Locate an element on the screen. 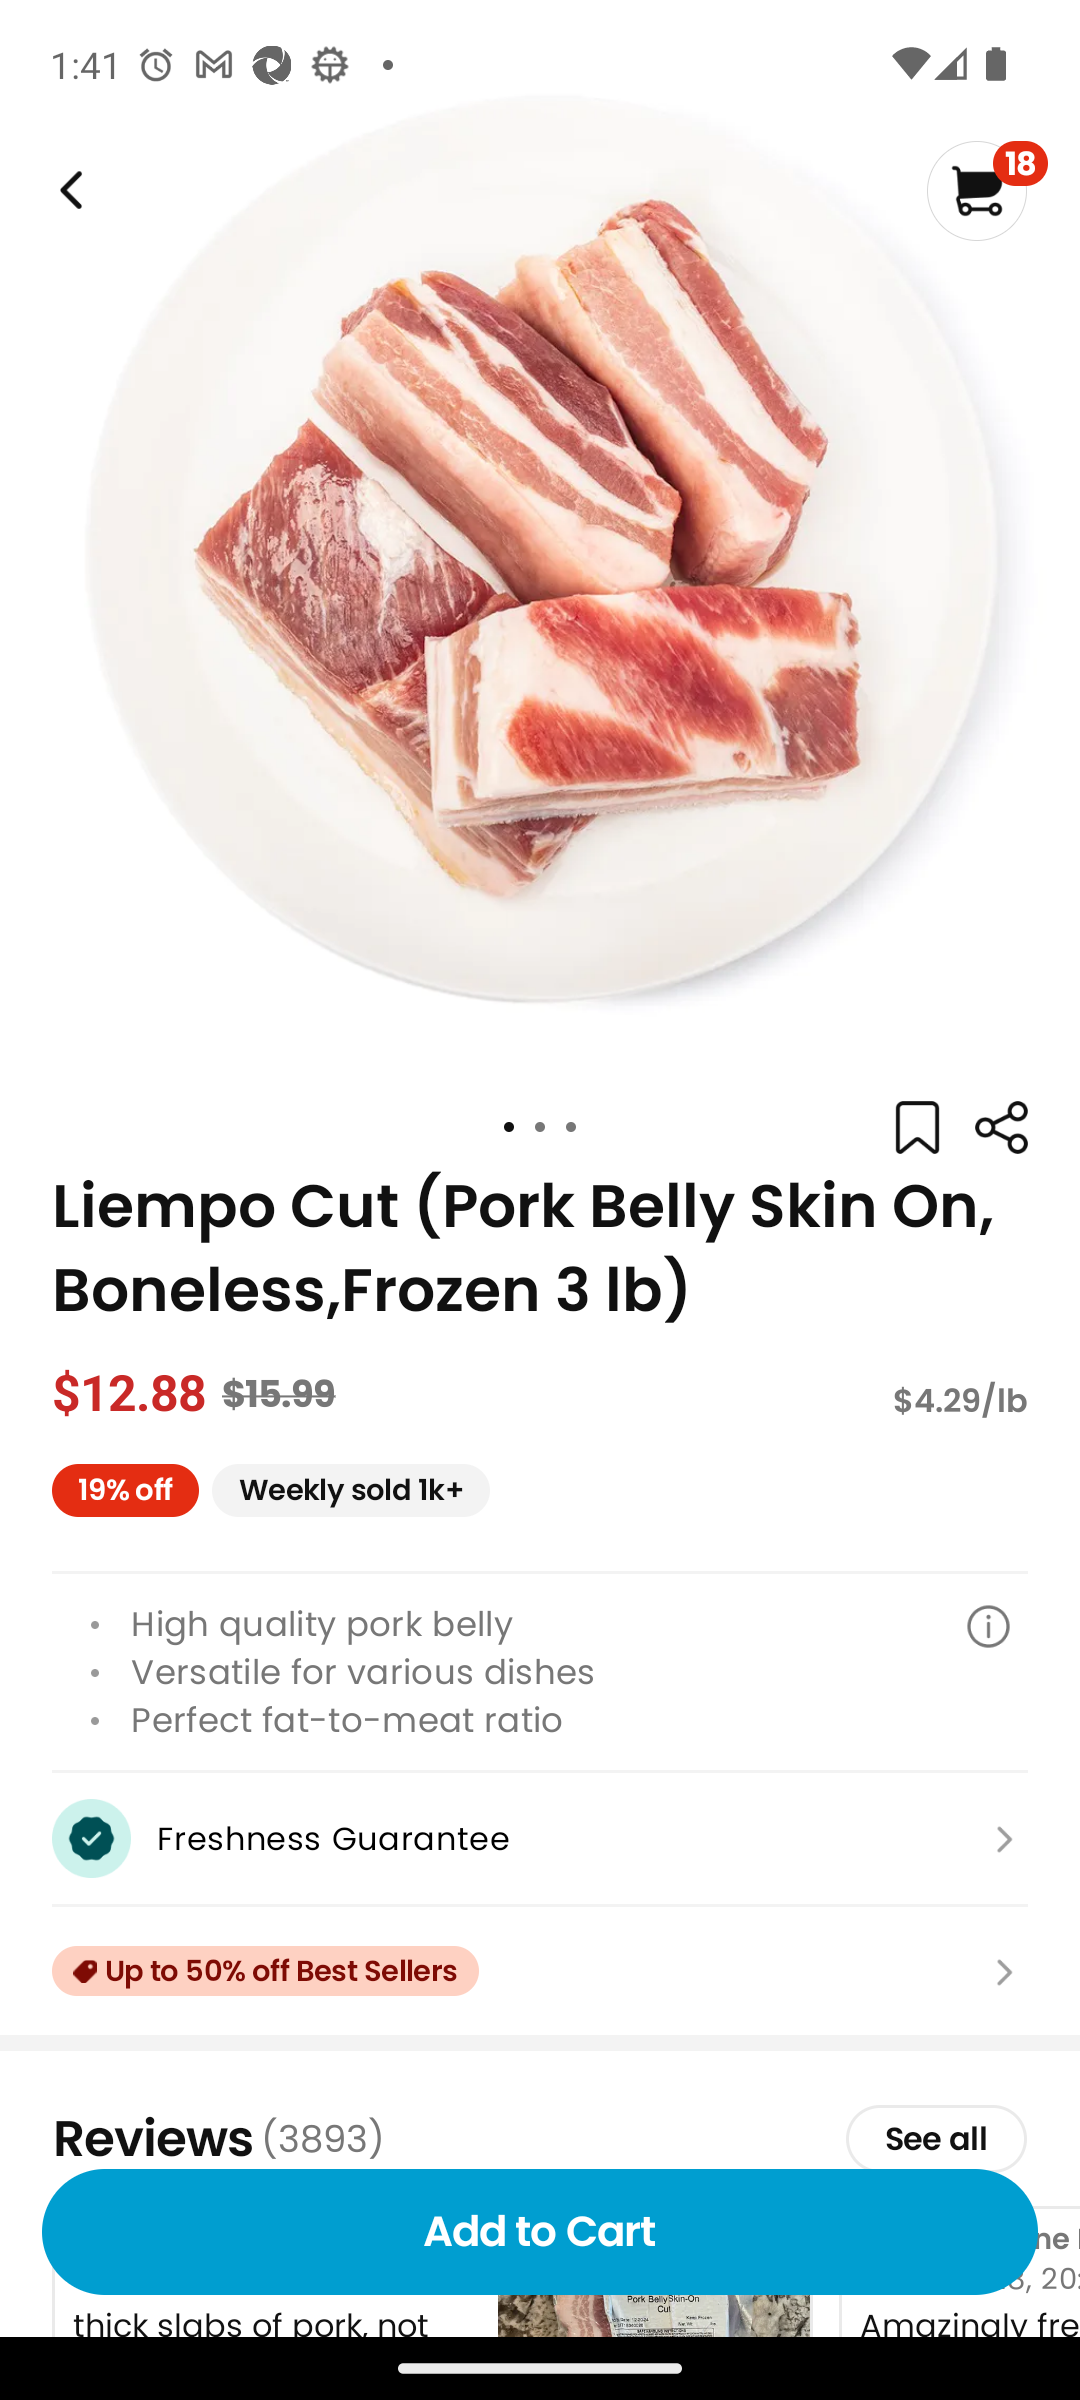 The image size is (1080, 2400). Weee! is located at coordinates (1000, 1128).